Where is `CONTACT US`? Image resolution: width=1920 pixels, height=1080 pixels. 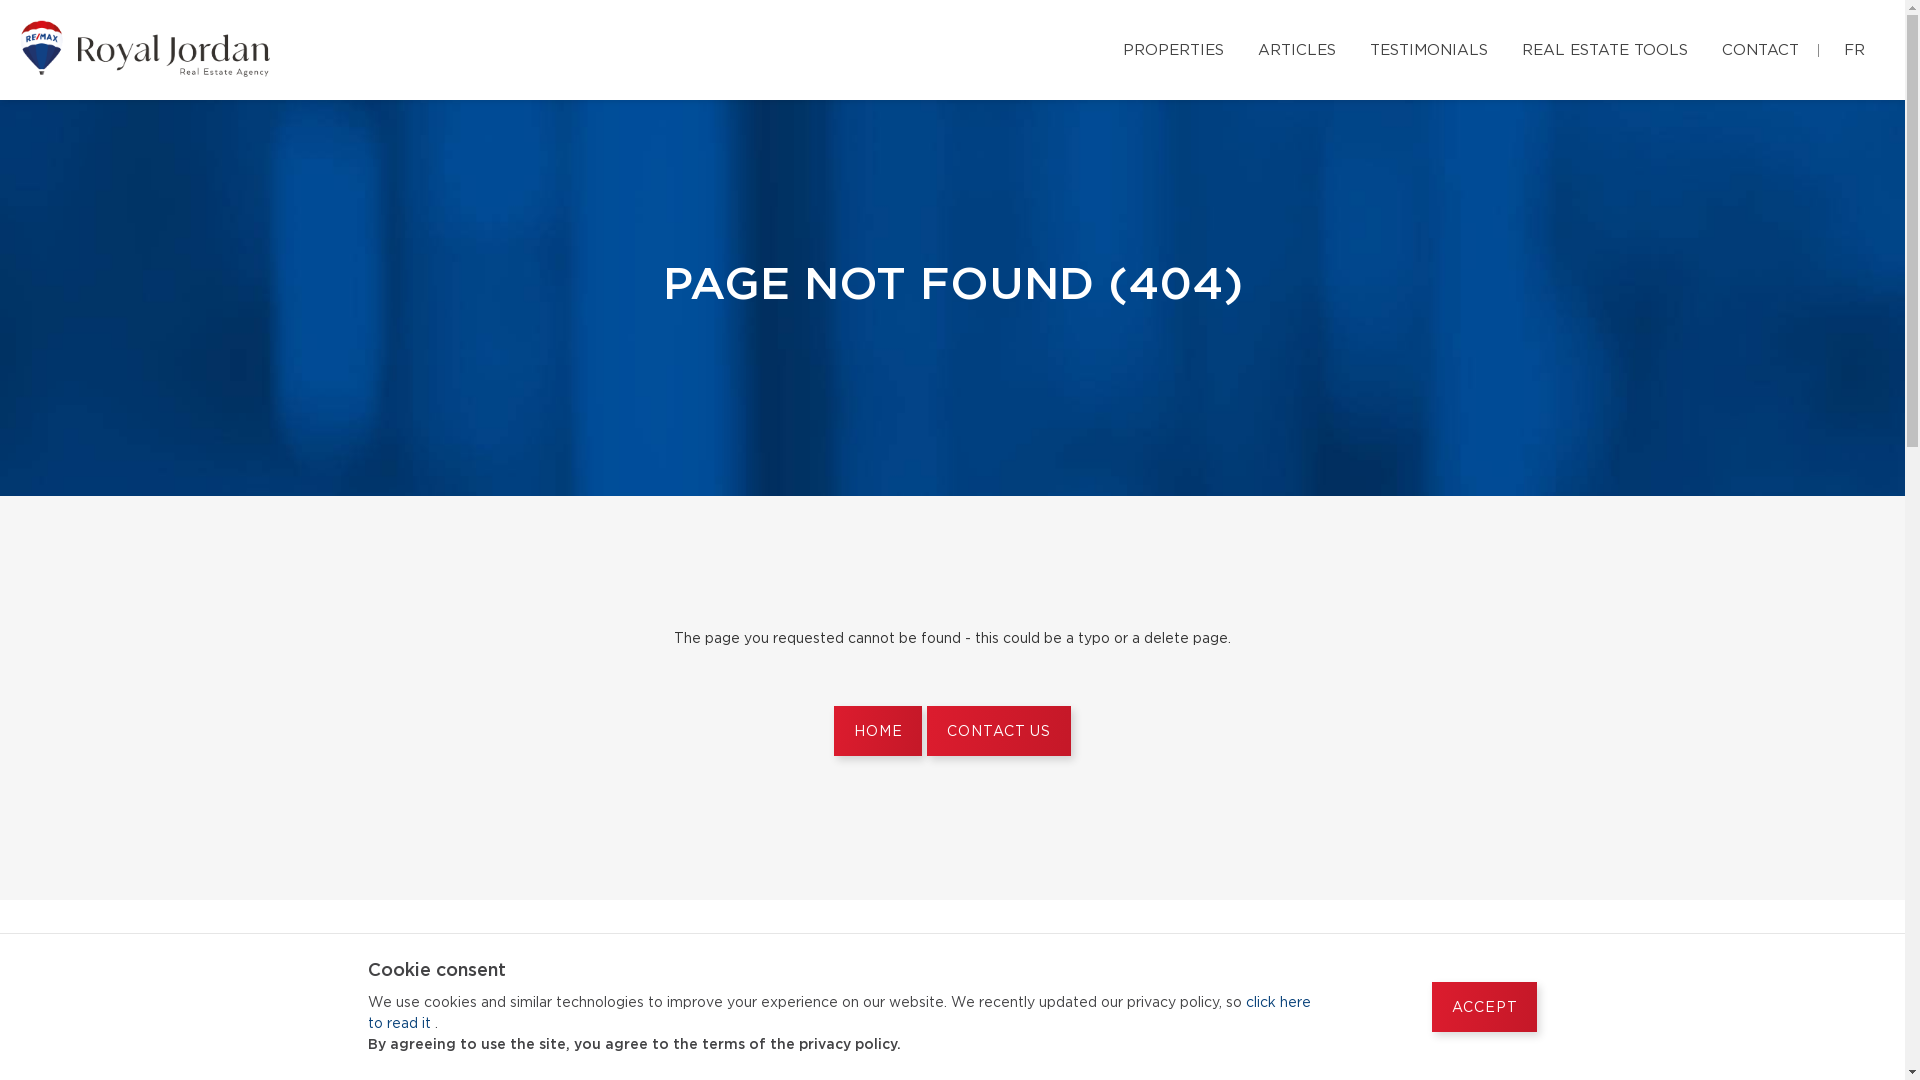
CONTACT US is located at coordinates (998, 731).